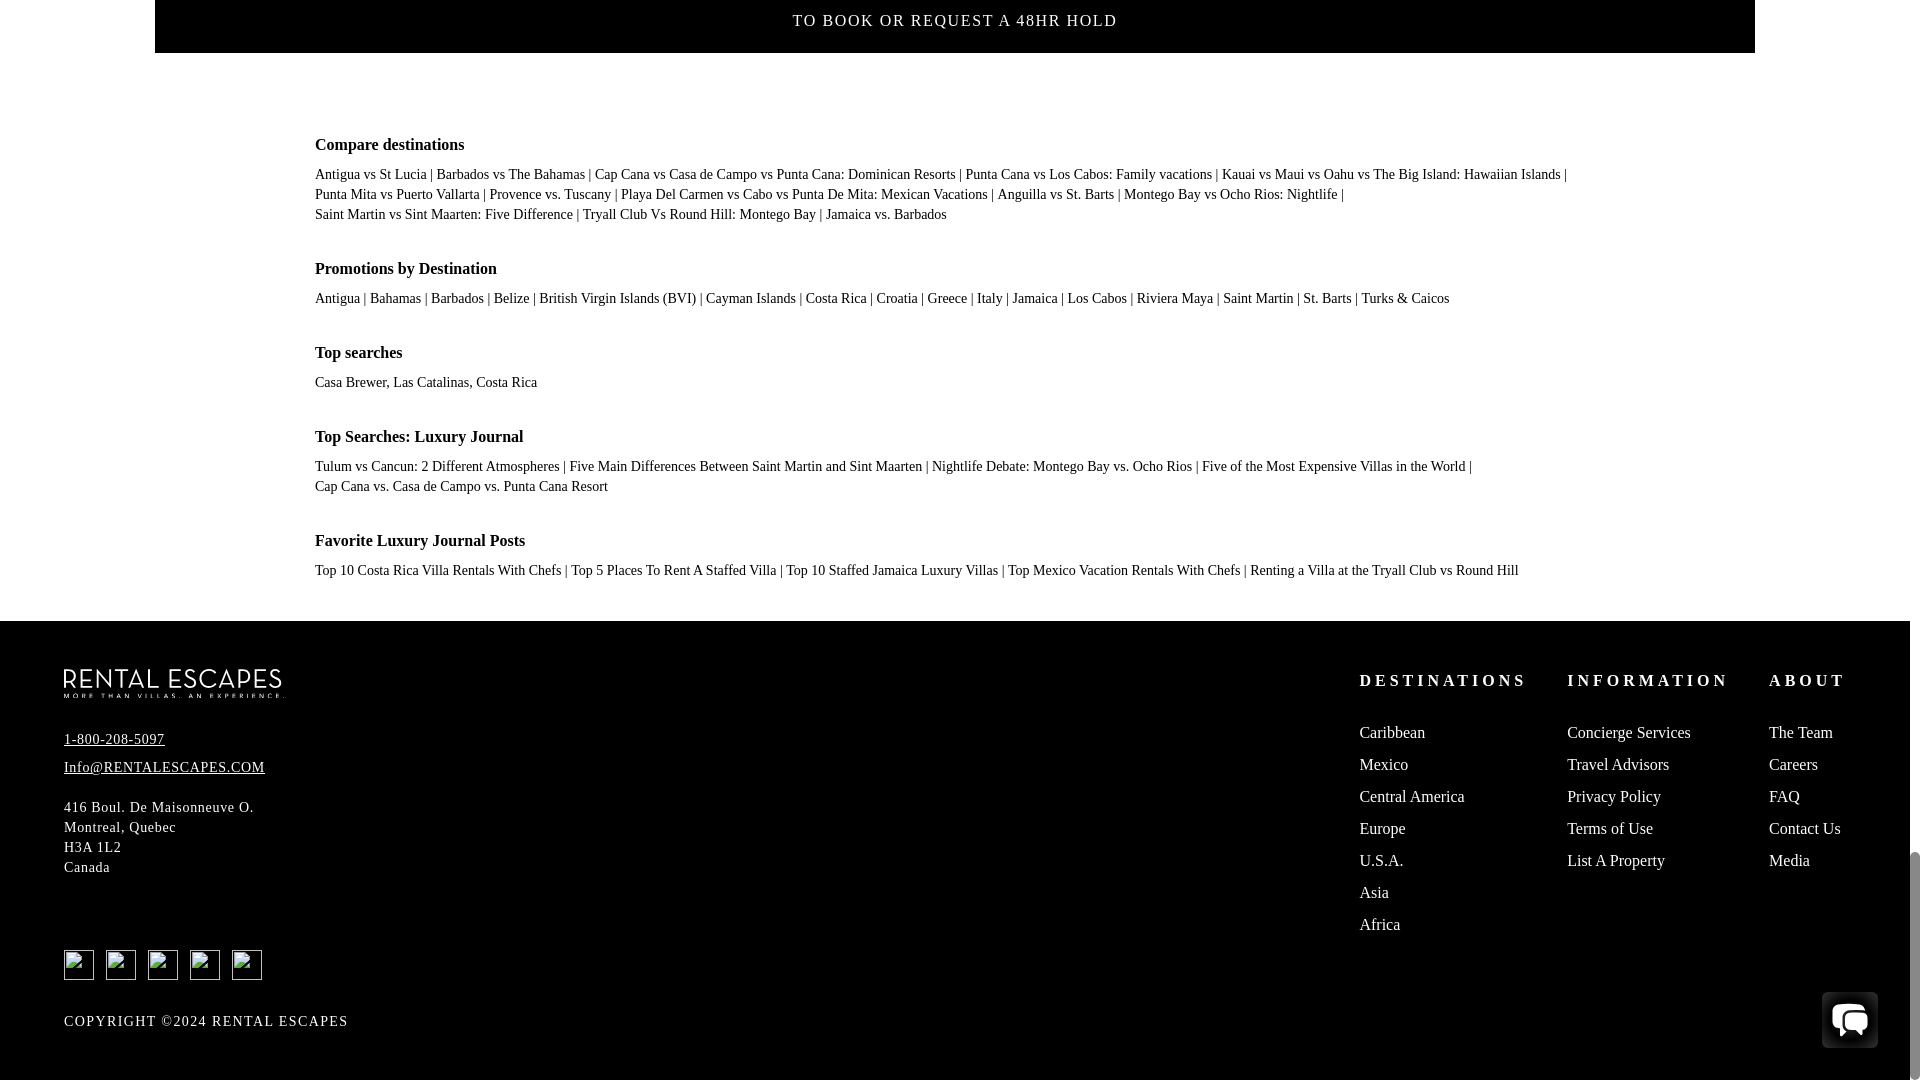 This screenshot has width=1920, height=1080. I want to click on Cayman Islands, so click(751, 298).